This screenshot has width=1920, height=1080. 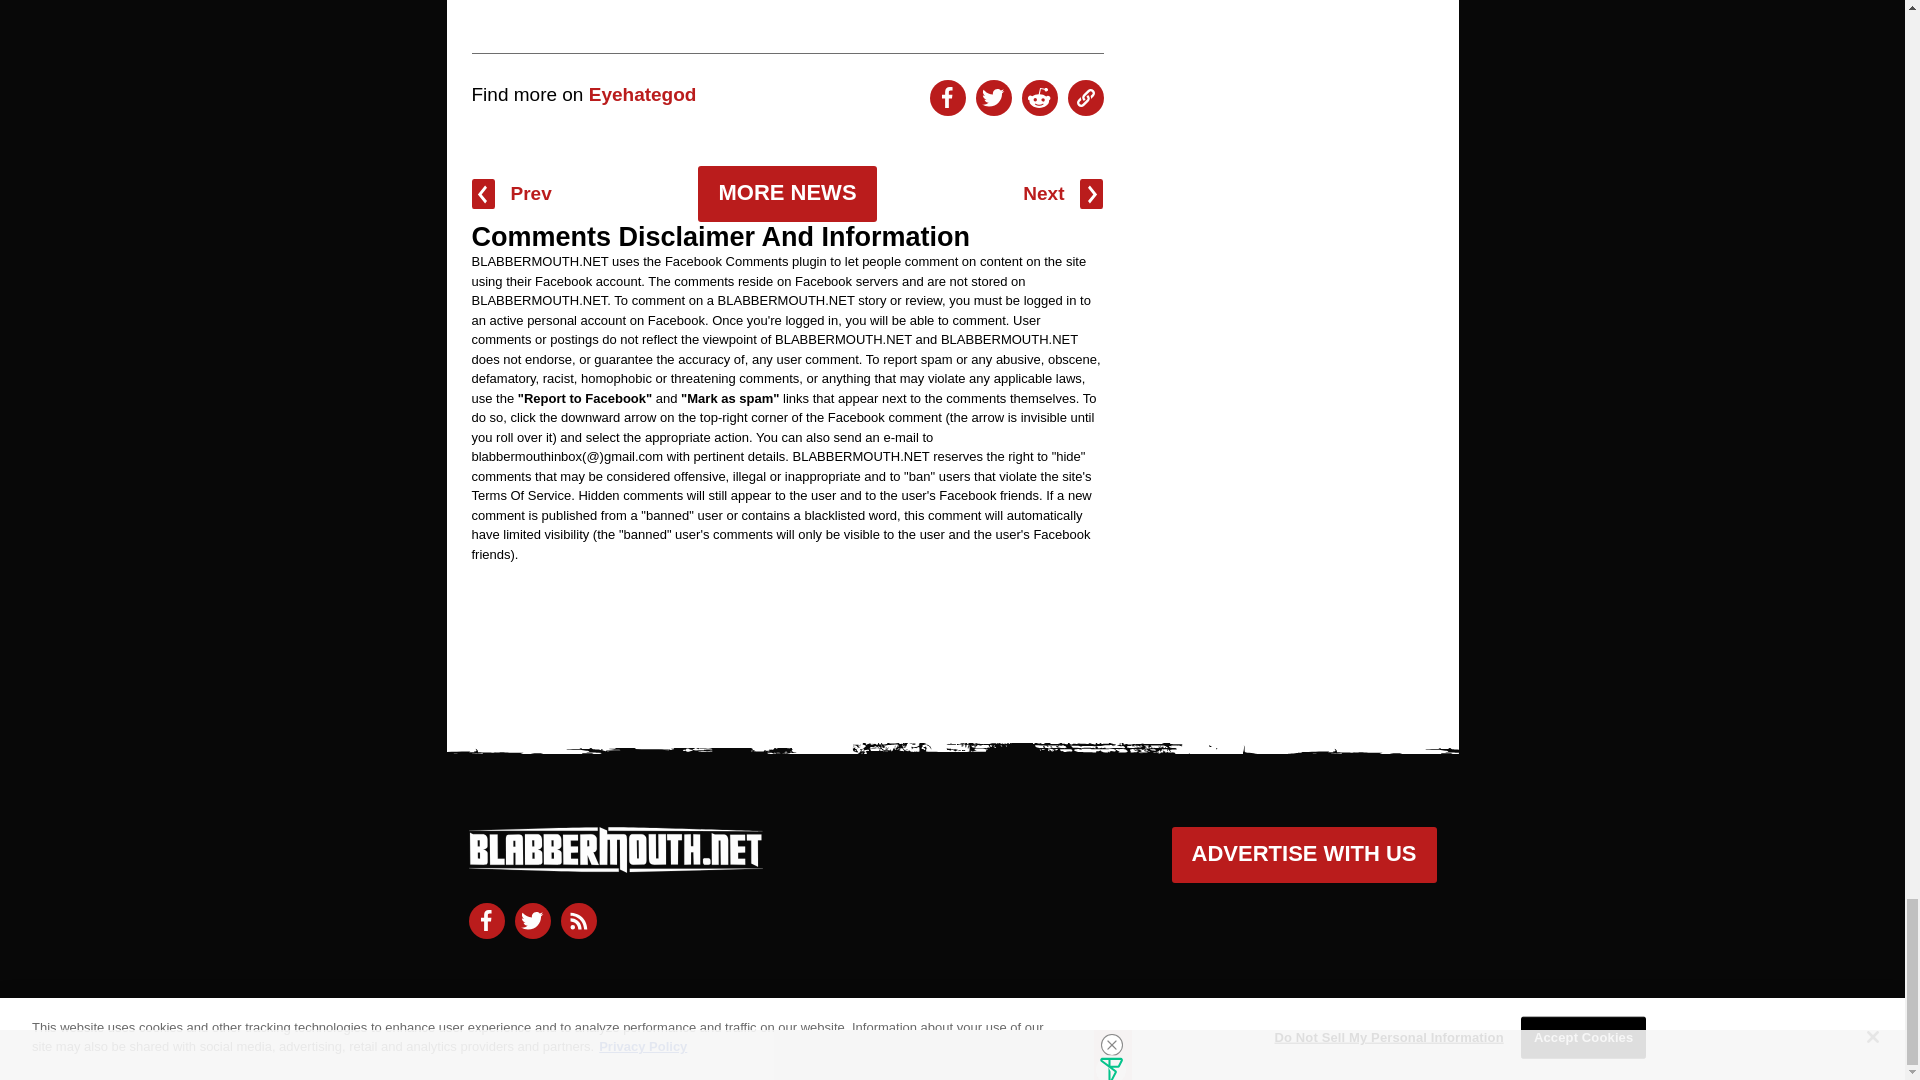 What do you see at coordinates (947, 97) in the screenshot?
I see `Share On Facebook` at bounding box center [947, 97].